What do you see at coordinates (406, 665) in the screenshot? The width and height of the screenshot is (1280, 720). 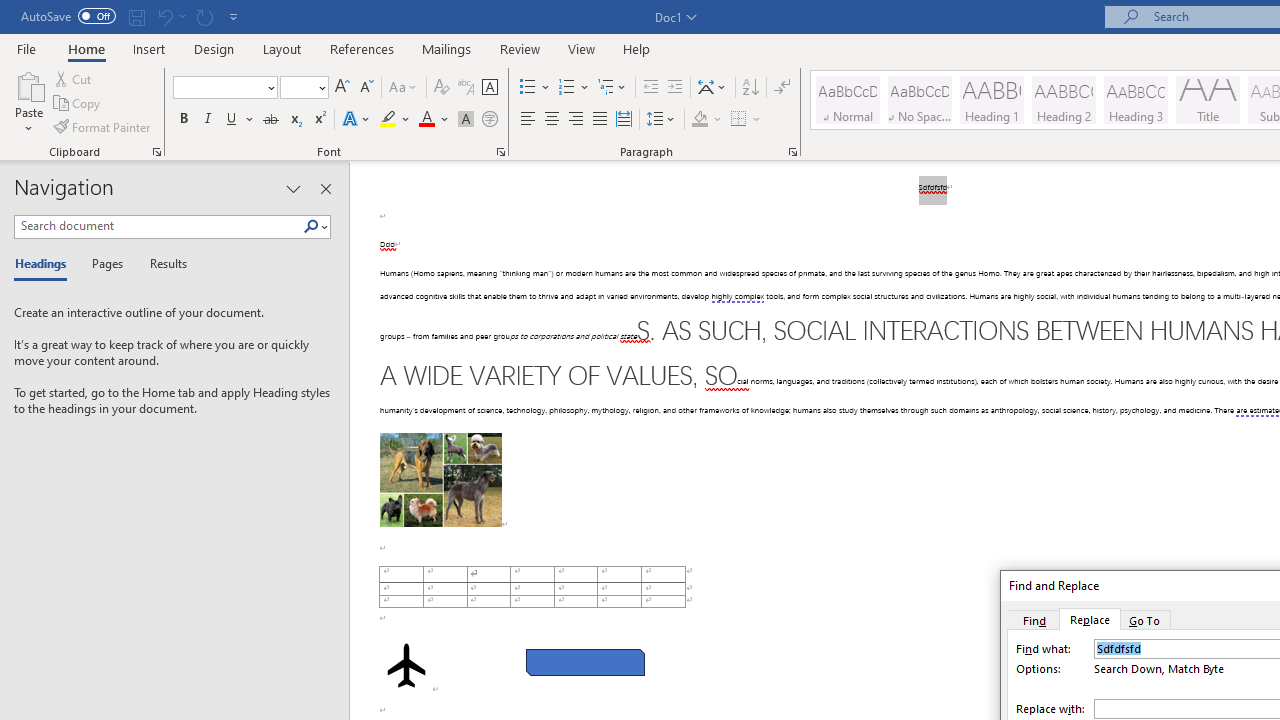 I see `Airplane with solid fill` at bounding box center [406, 665].